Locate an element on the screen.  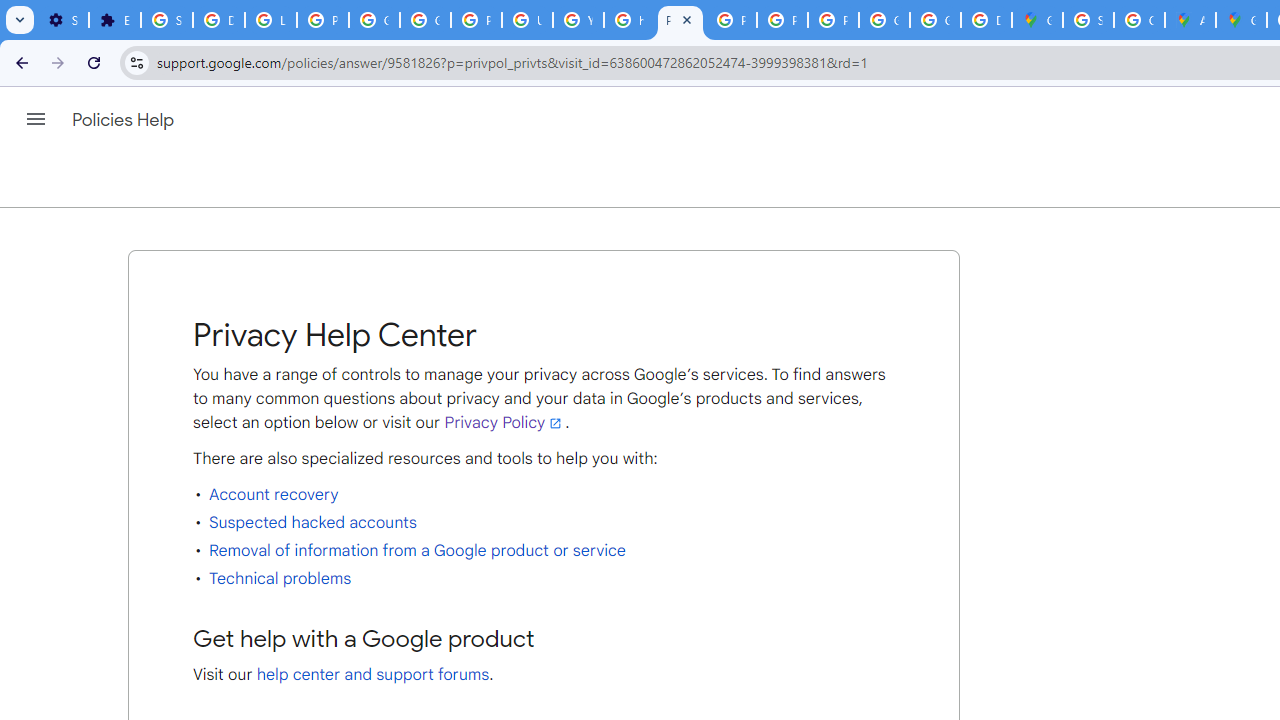
Google Maps is located at coordinates (1038, 20).